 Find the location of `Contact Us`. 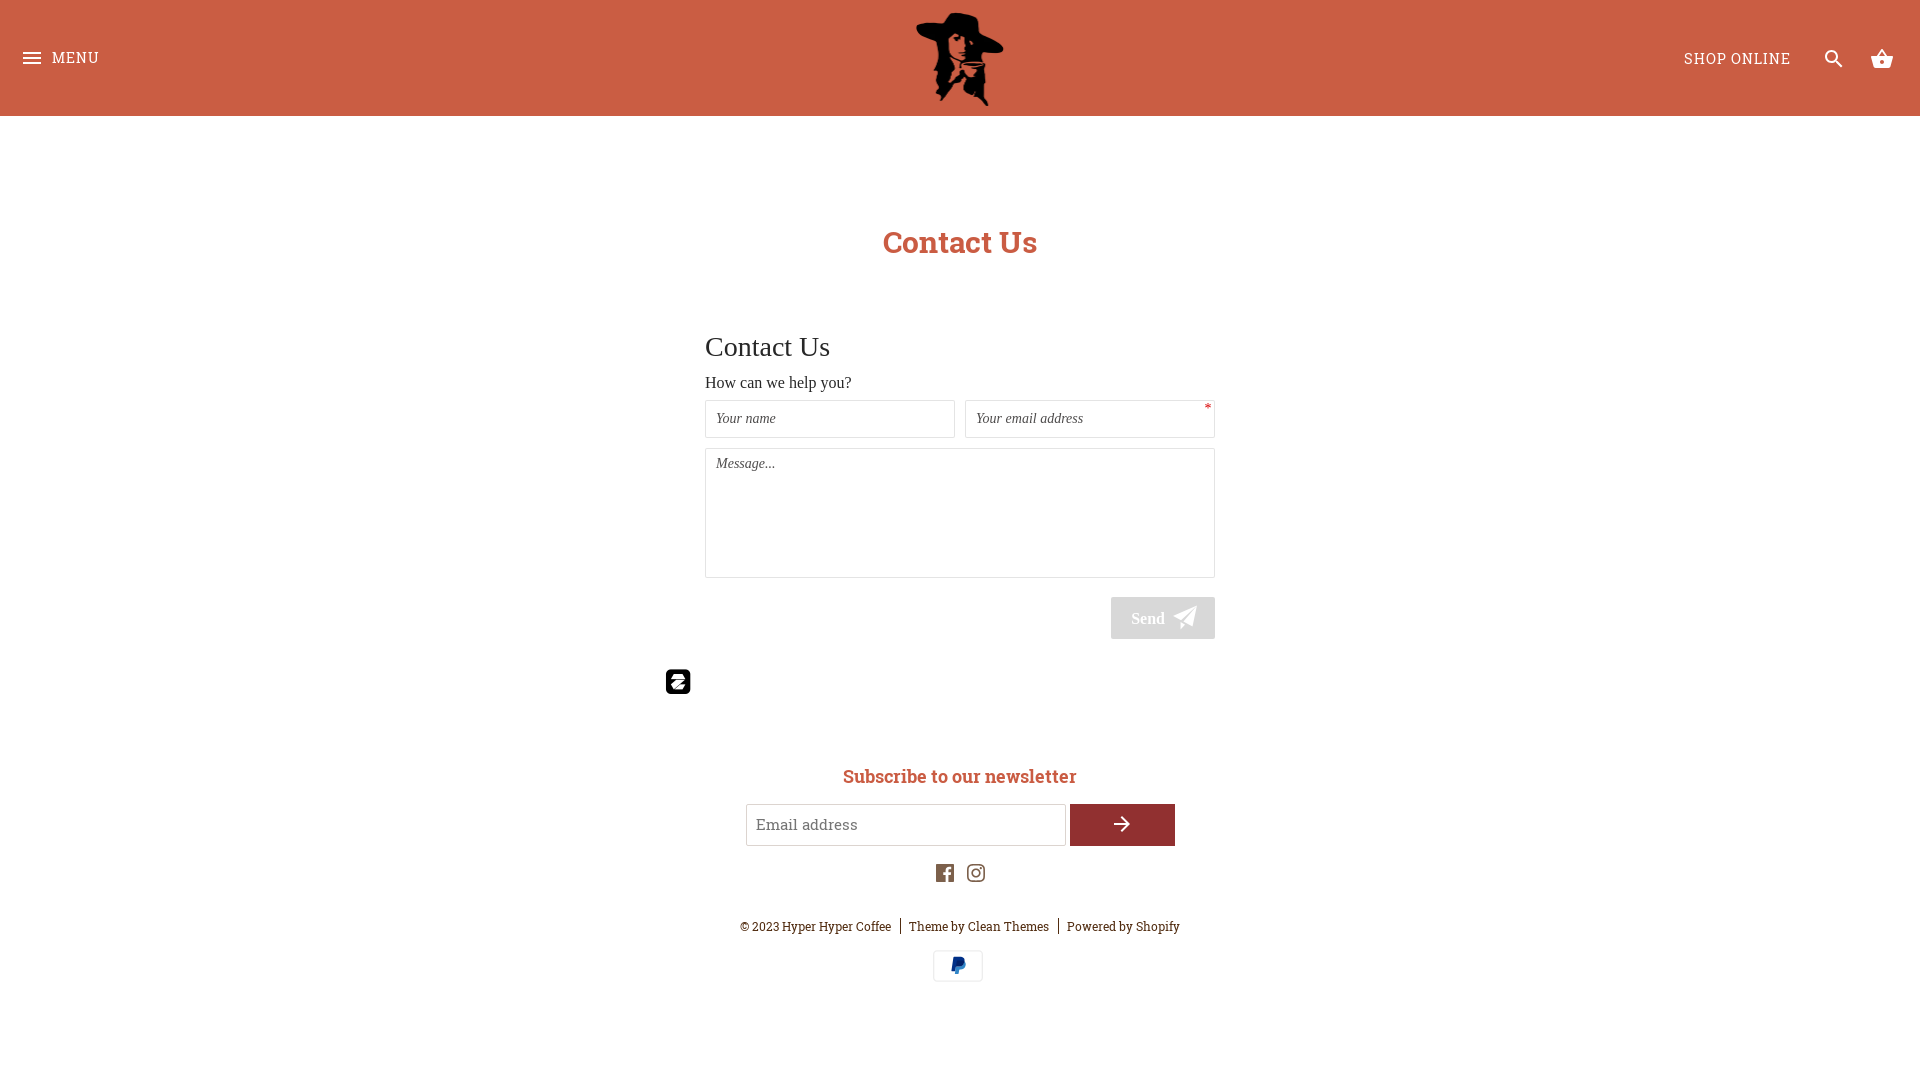

Contact Us is located at coordinates (960, 488).